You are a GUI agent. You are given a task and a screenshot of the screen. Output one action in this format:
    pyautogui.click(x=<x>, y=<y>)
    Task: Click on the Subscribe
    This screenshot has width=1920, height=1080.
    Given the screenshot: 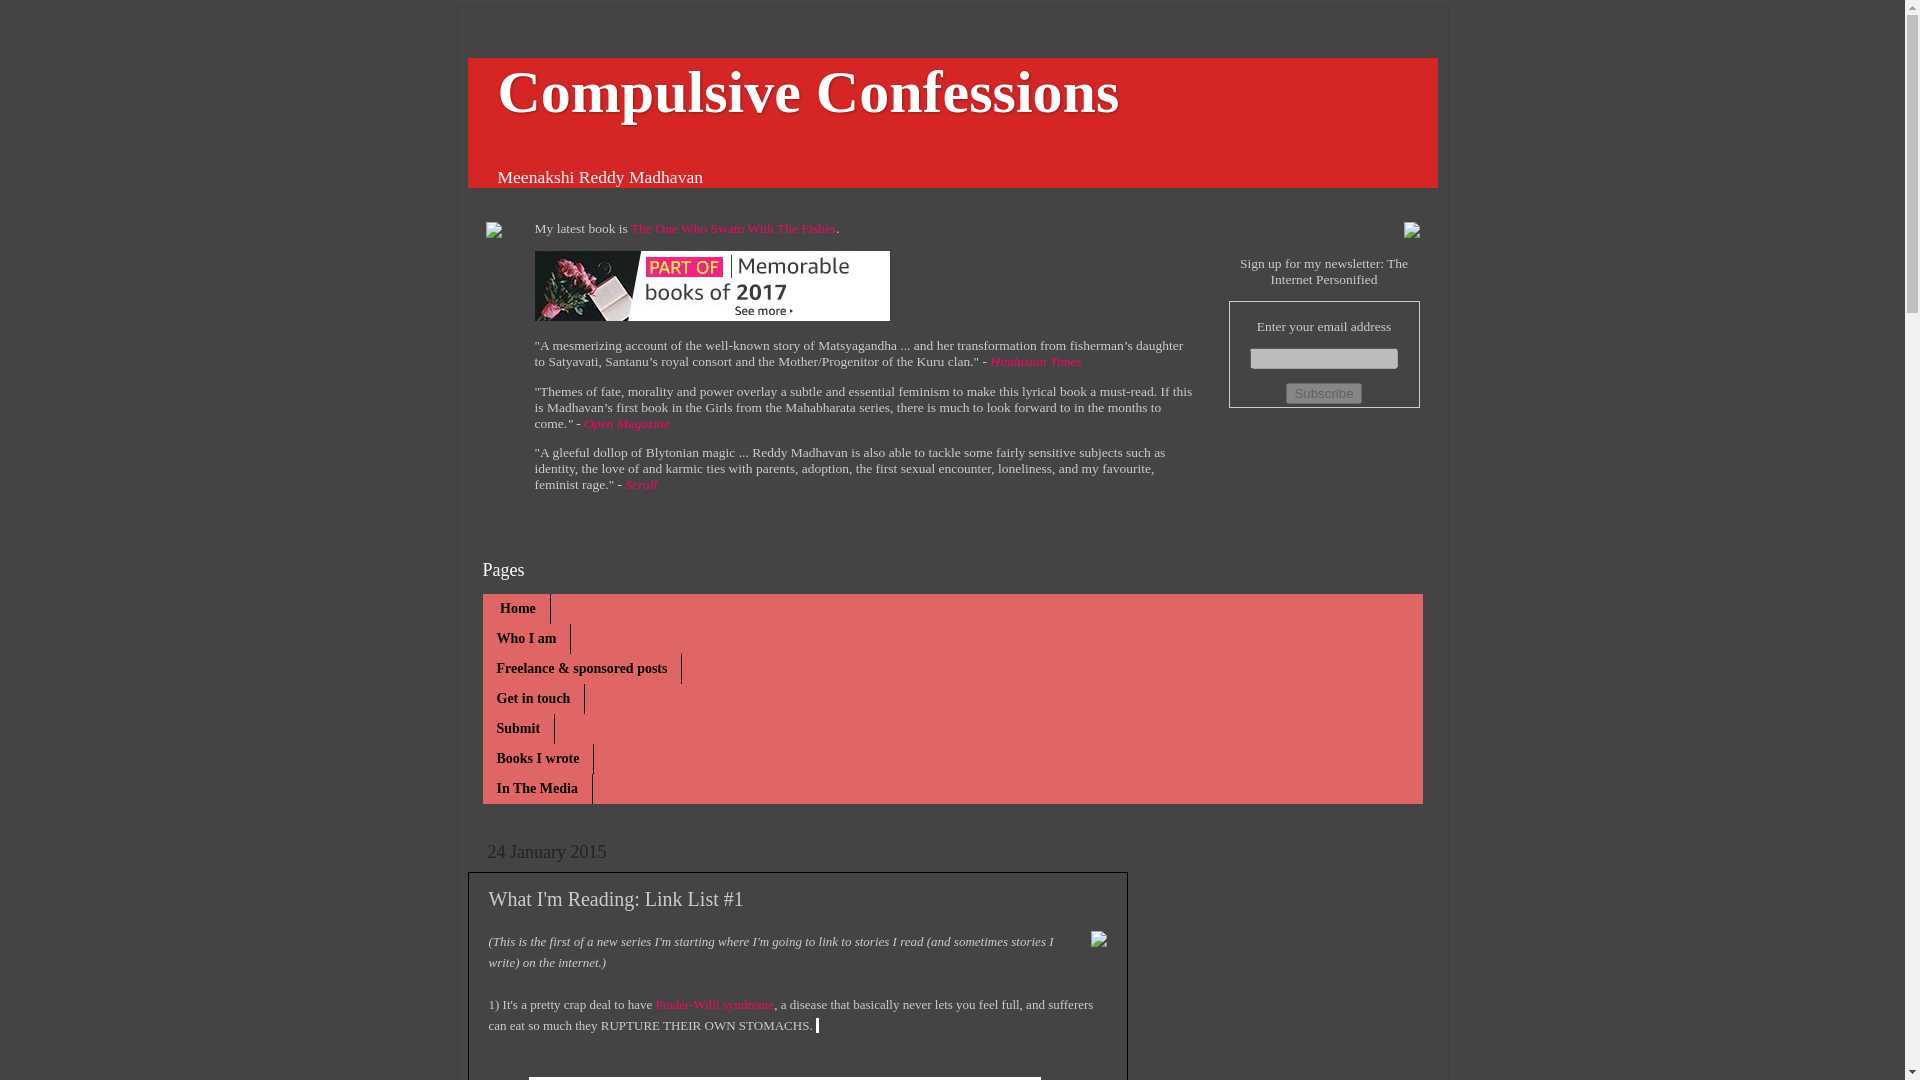 What is the action you would take?
    pyautogui.click(x=1324, y=393)
    